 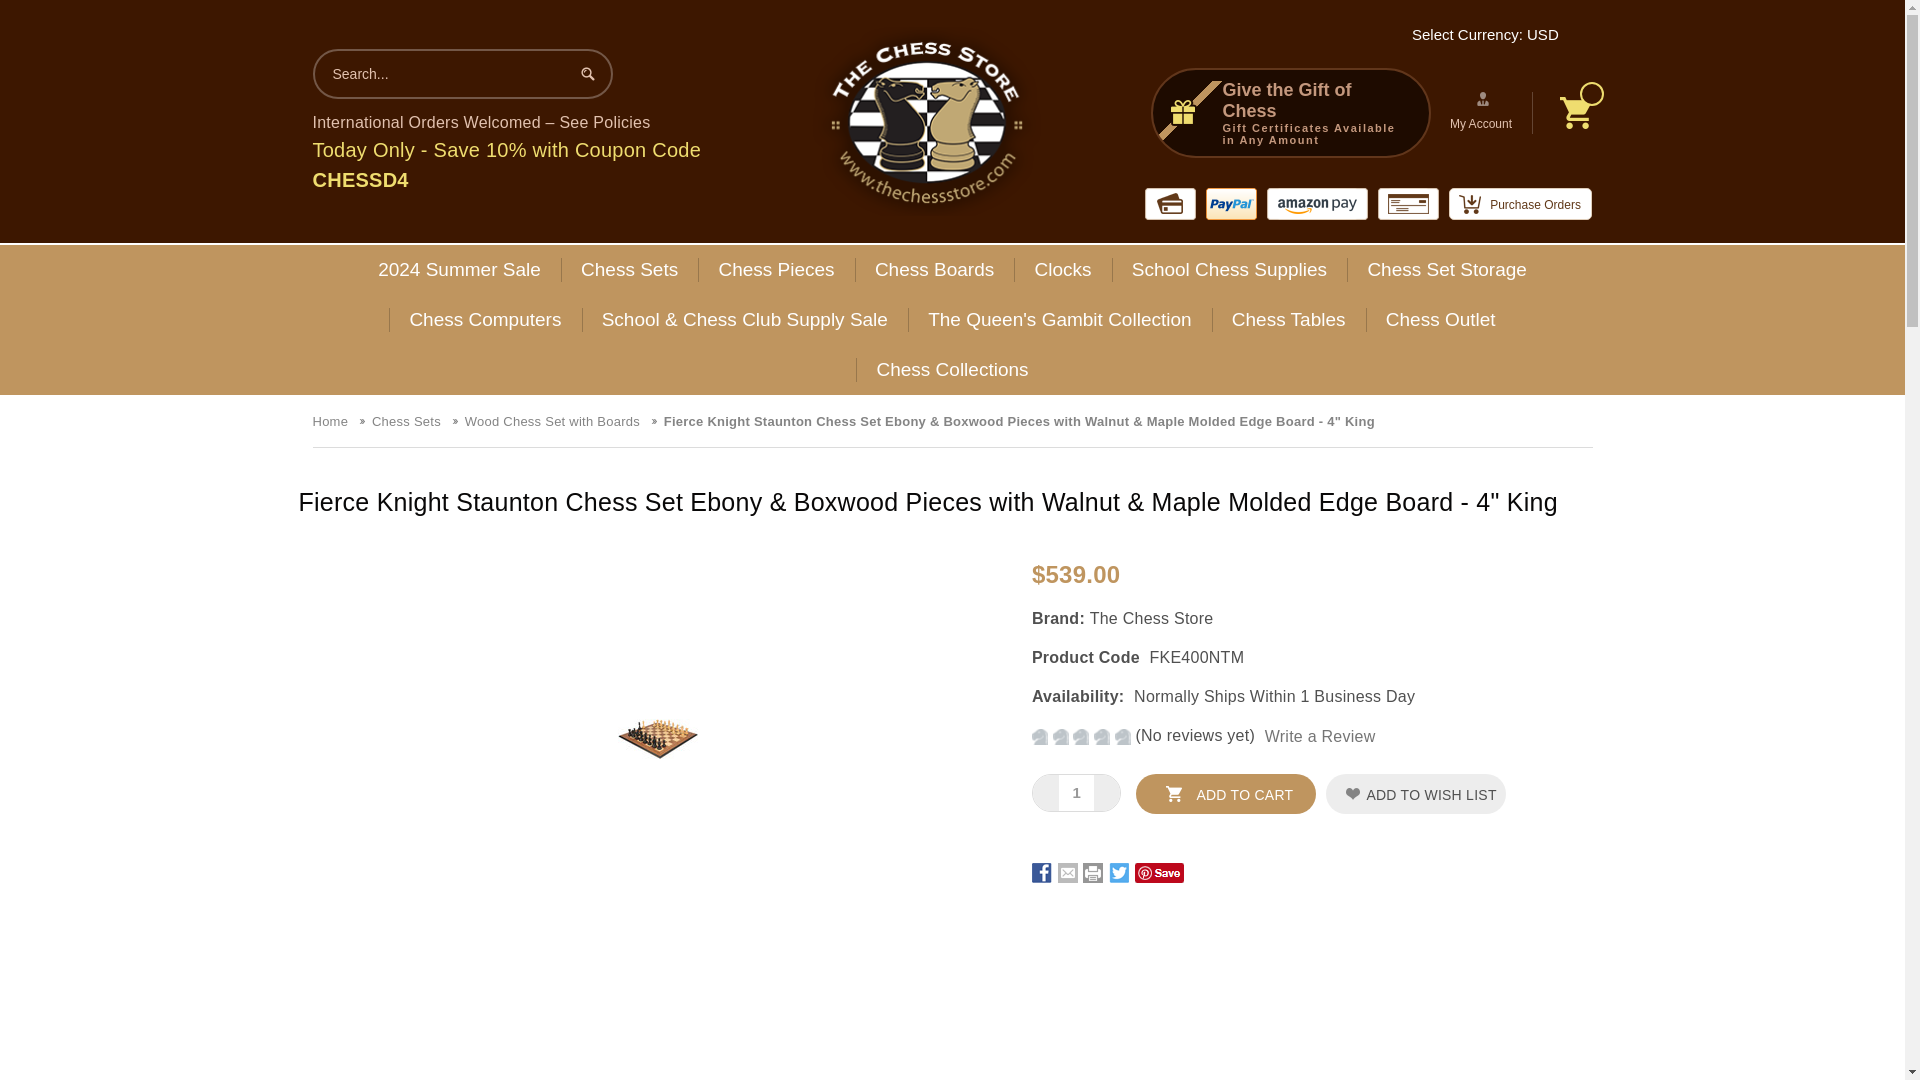 What do you see at coordinates (776, 270) in the screenshot?
I see `Chess Pieces` at bounding box center [776, 270].